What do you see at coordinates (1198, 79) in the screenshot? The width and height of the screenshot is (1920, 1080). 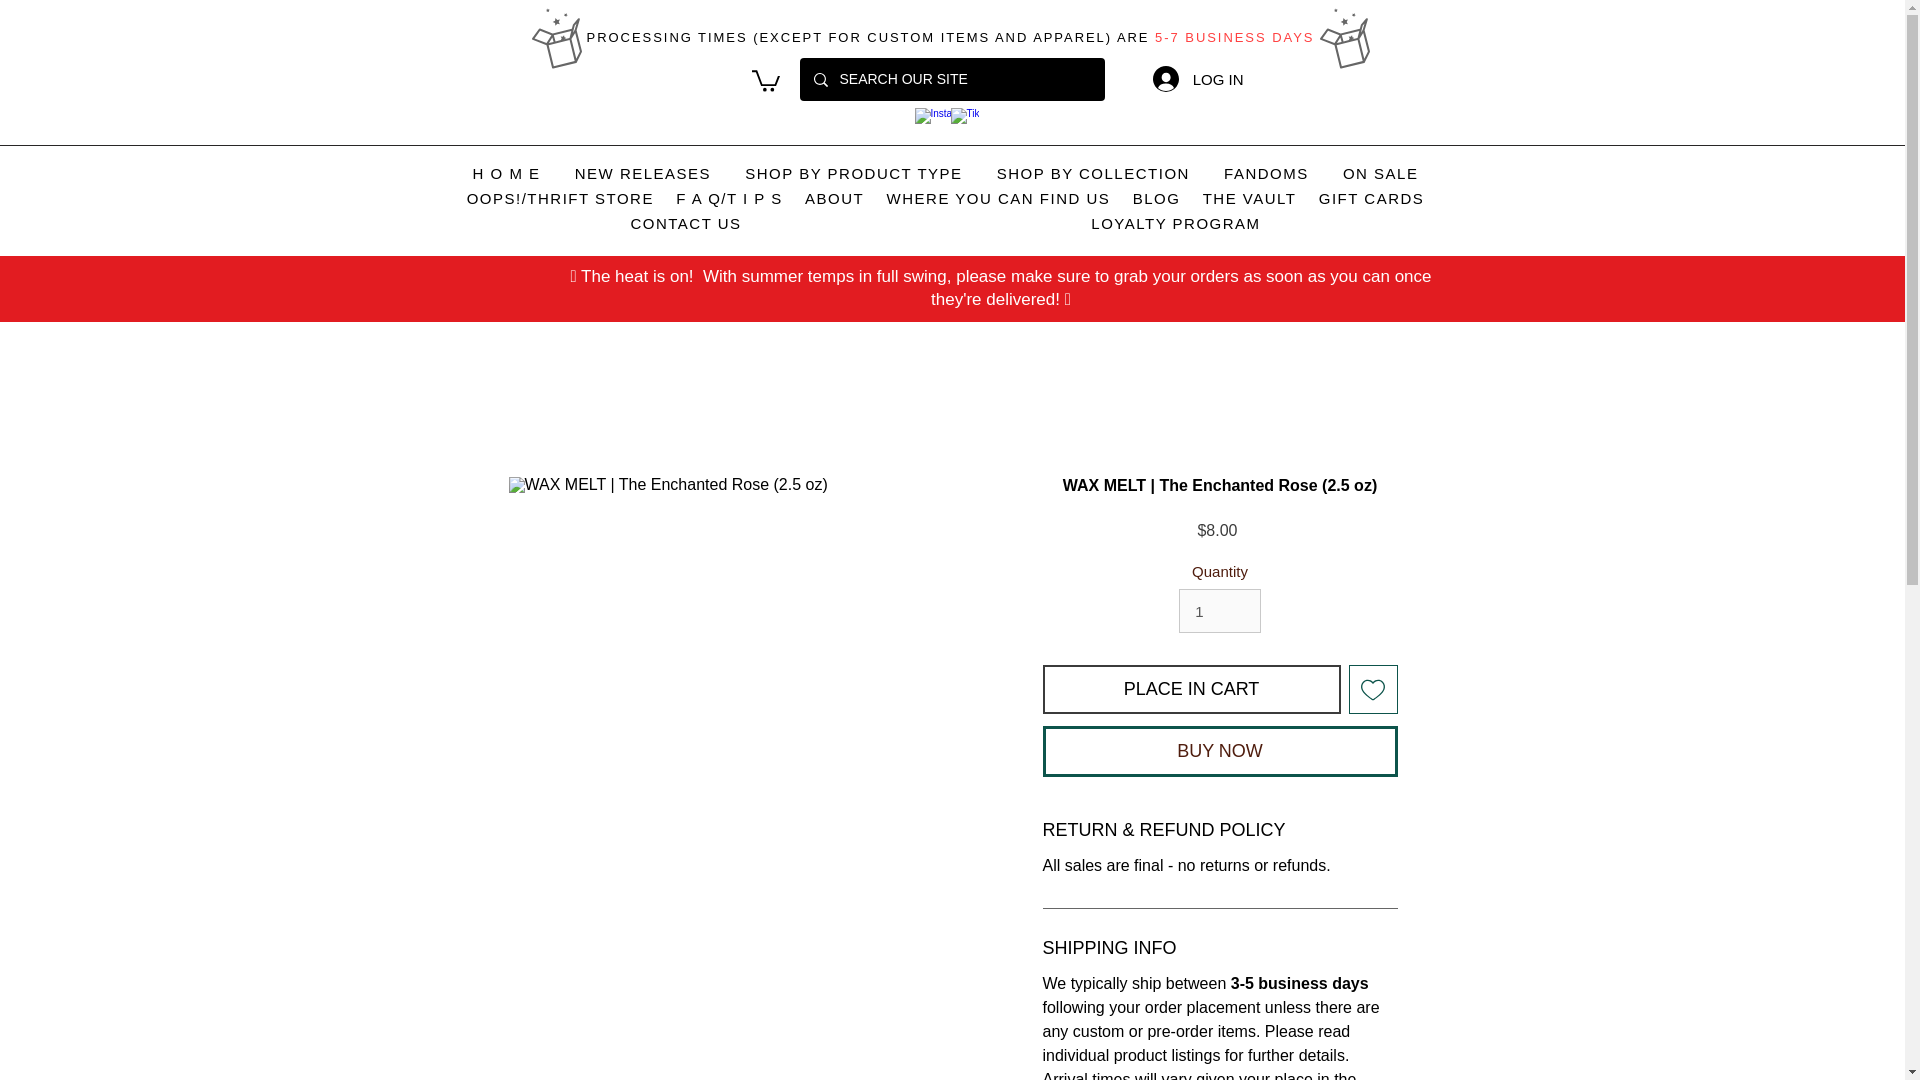 I see `LOG IN` at bounding box center [1198, 79].